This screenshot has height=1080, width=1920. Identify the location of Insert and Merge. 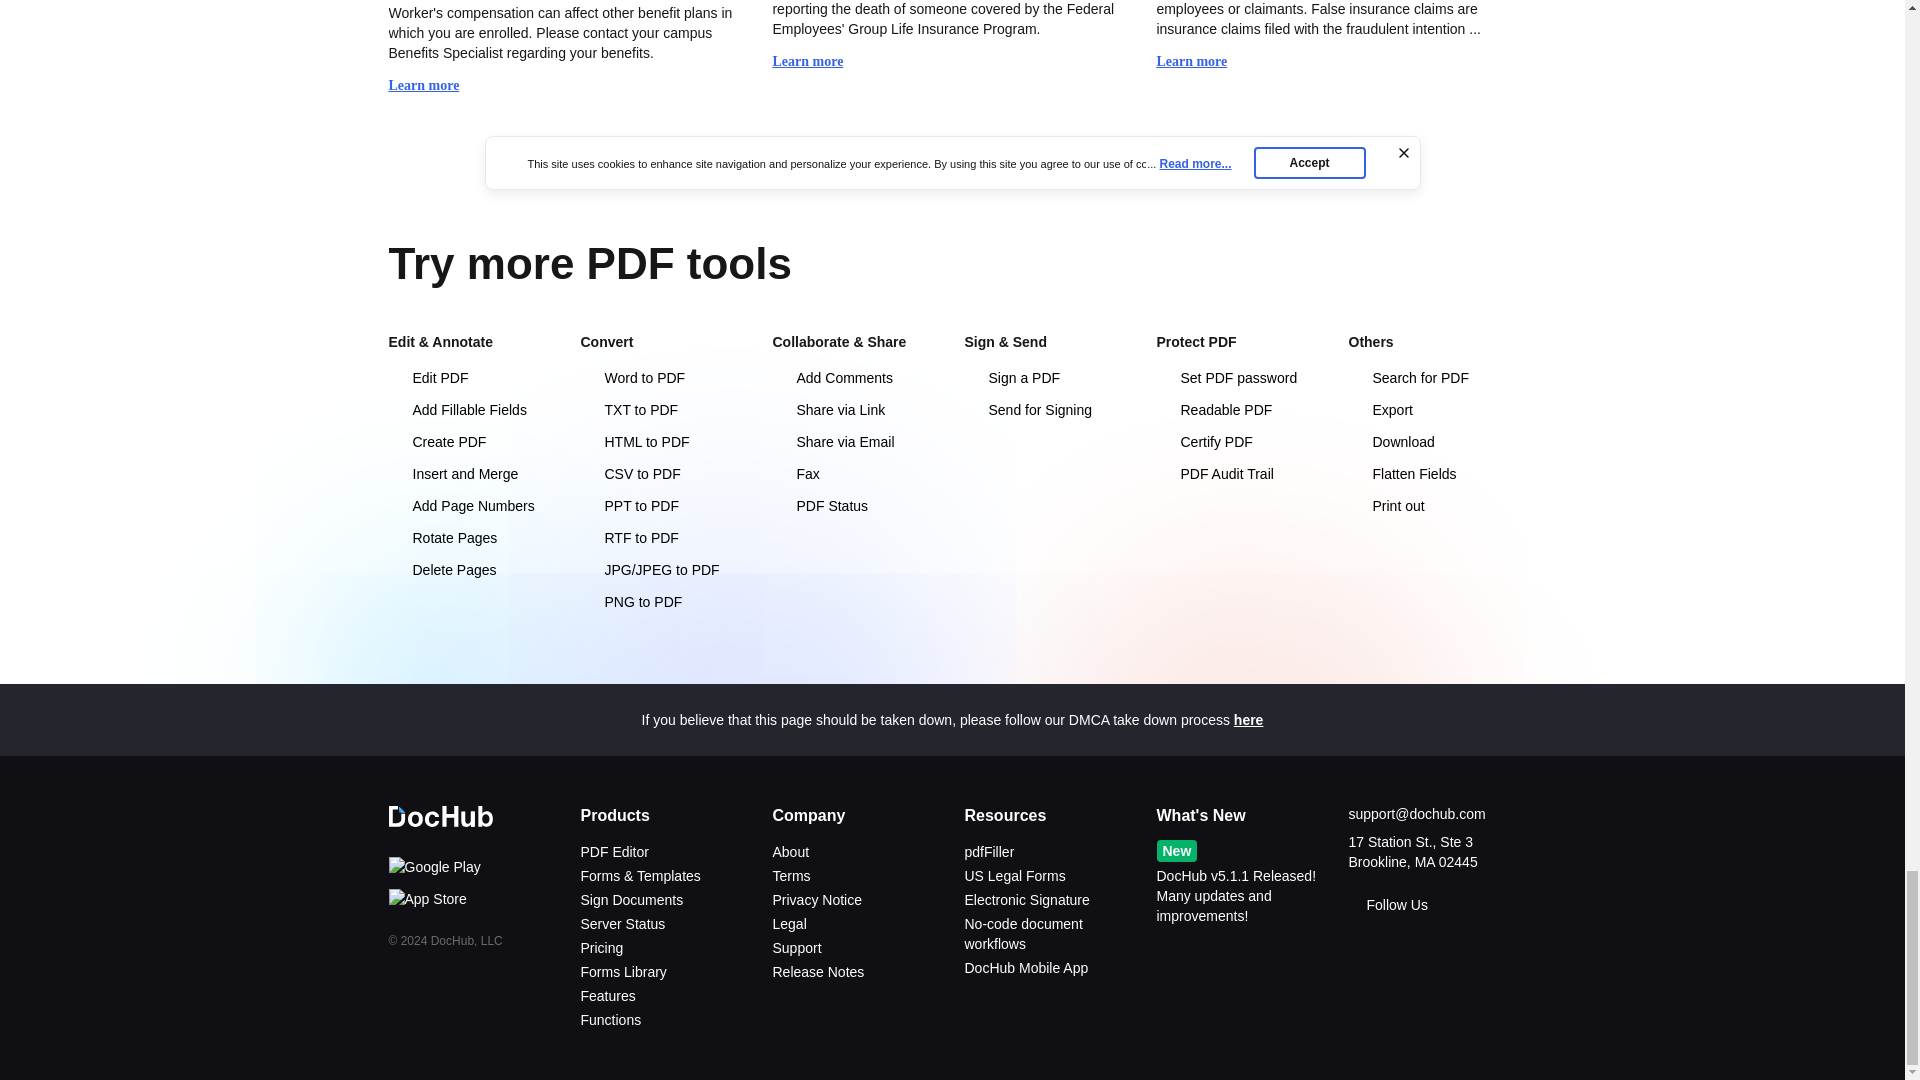
(472, 474).